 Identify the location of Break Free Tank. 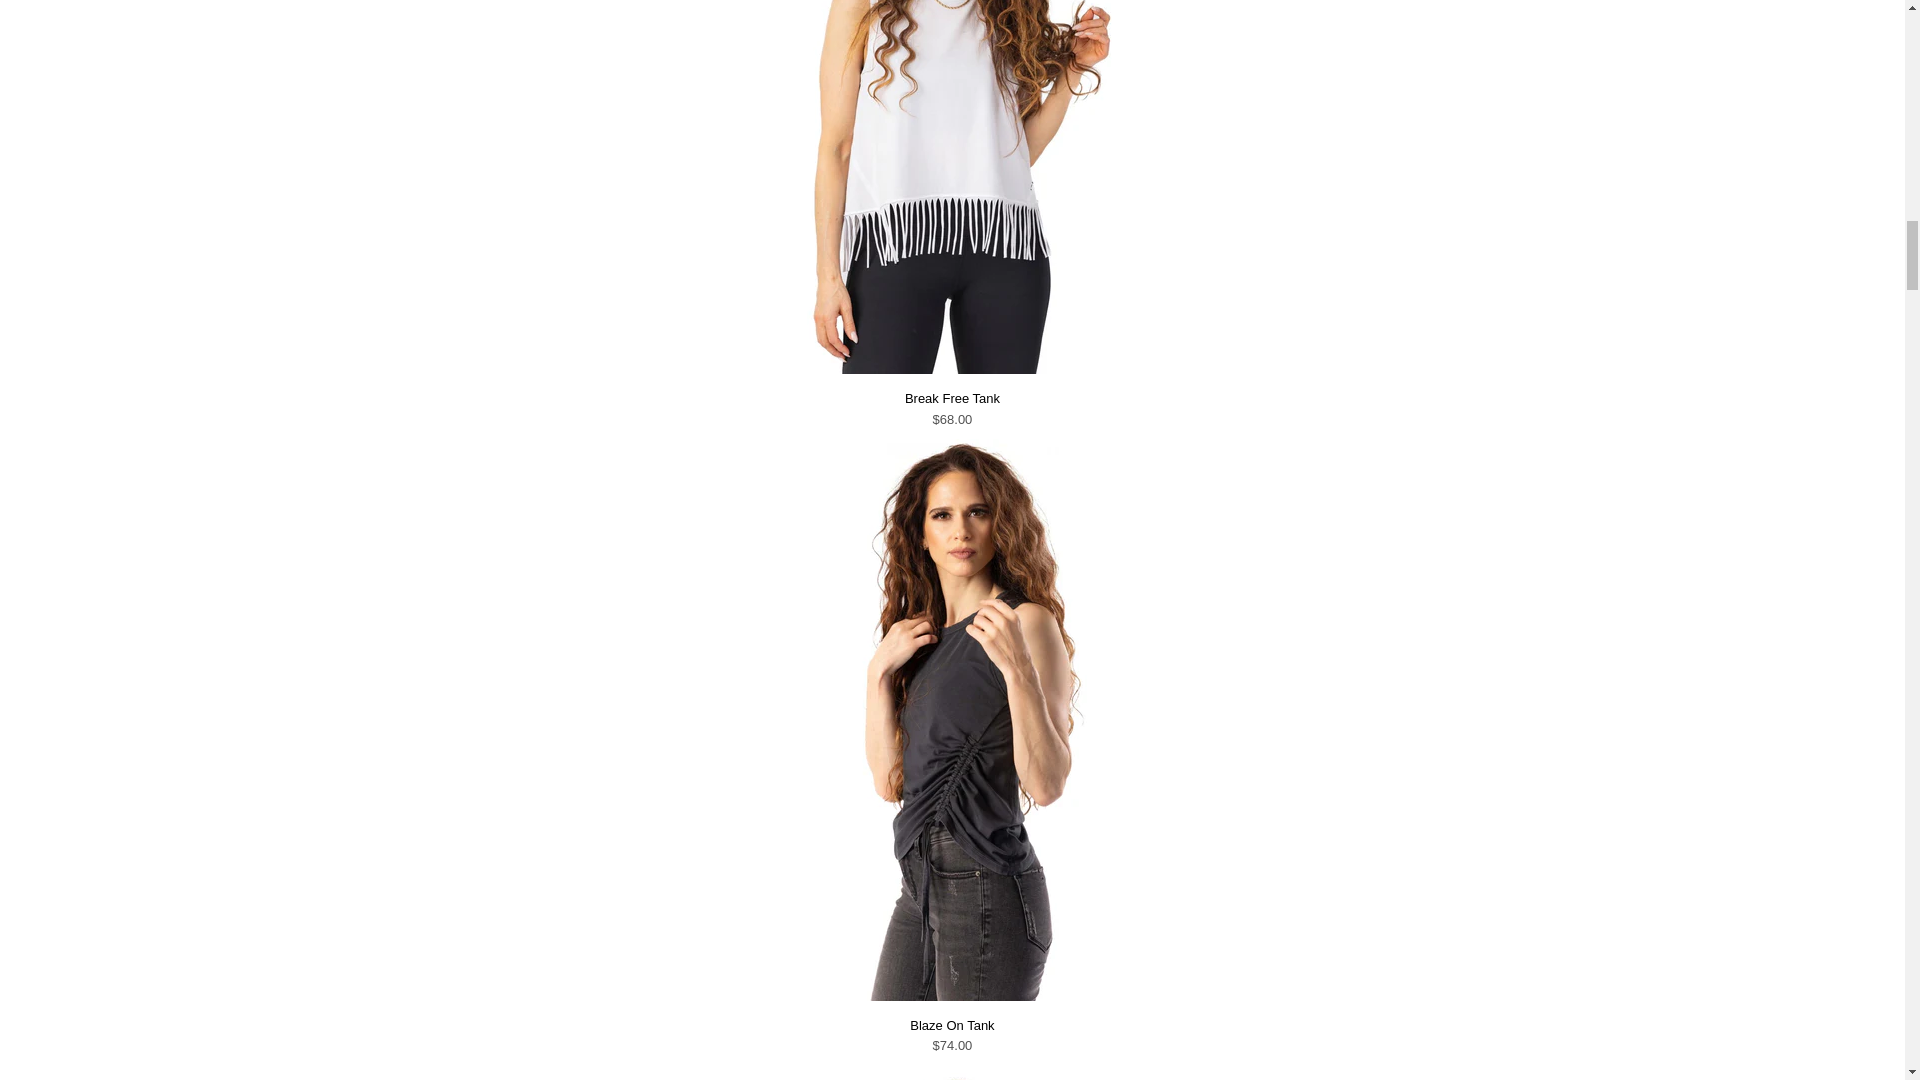
(952, 368).